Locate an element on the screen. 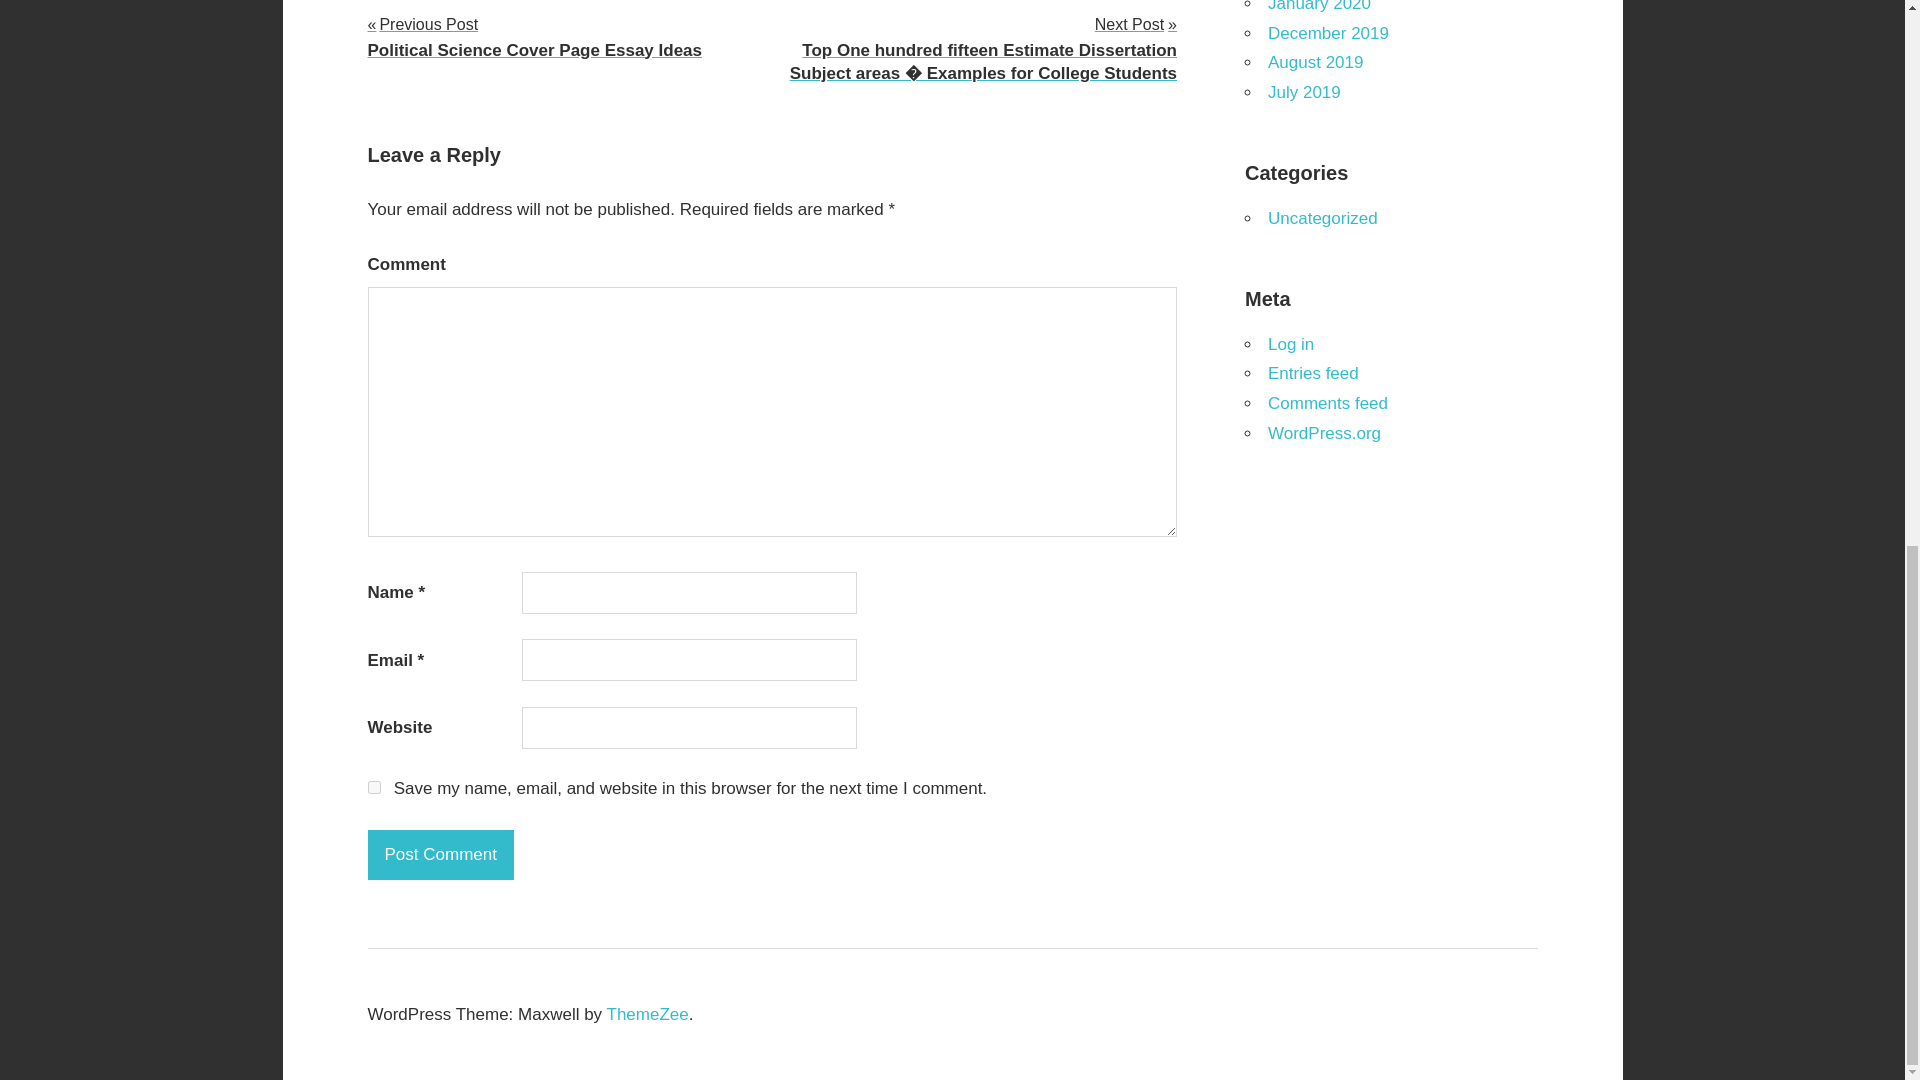  ThemeZee is located at coordinates (1324, 433).